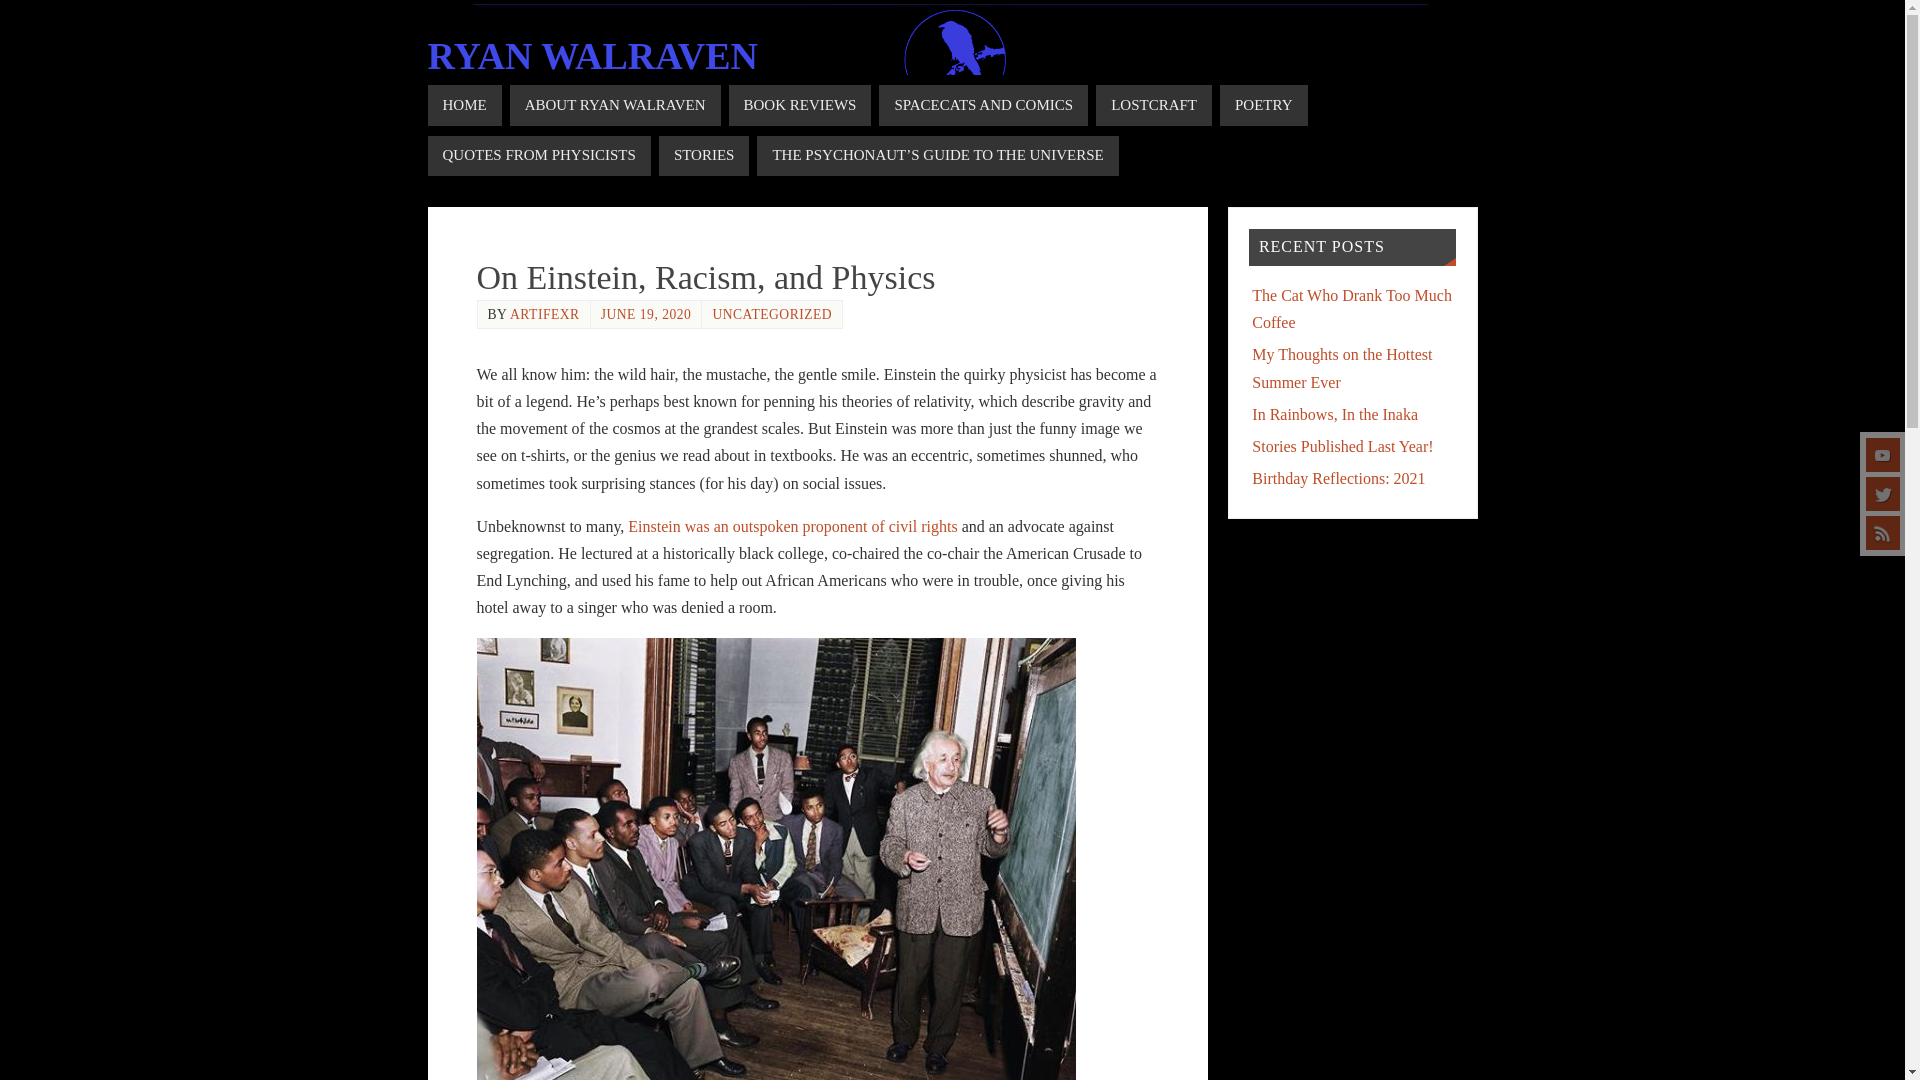 The image size is (1920, 1080). I want to click on RYAN WALRAVEN, so click(593, 56).